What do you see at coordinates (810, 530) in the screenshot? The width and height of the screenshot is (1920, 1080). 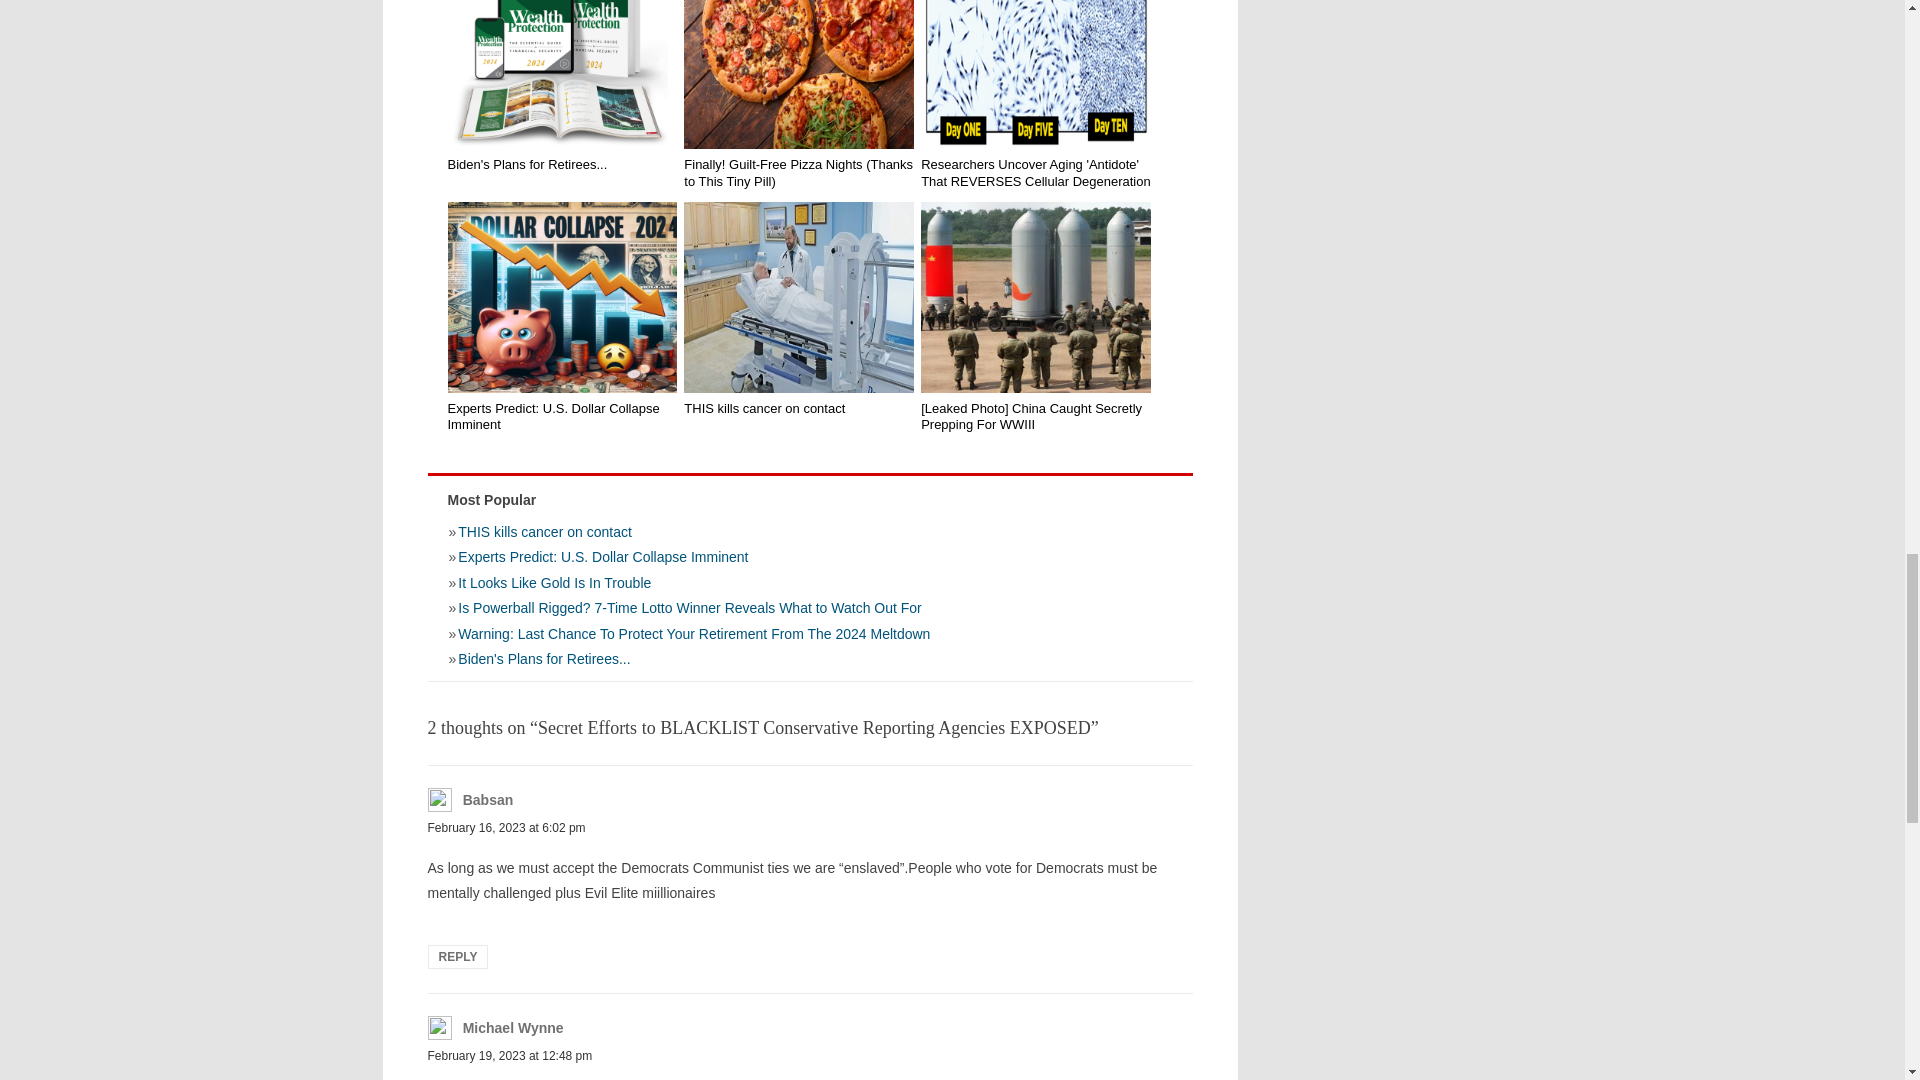 I see `THIS kills cancer on contact` at bounding box center [810, 530].